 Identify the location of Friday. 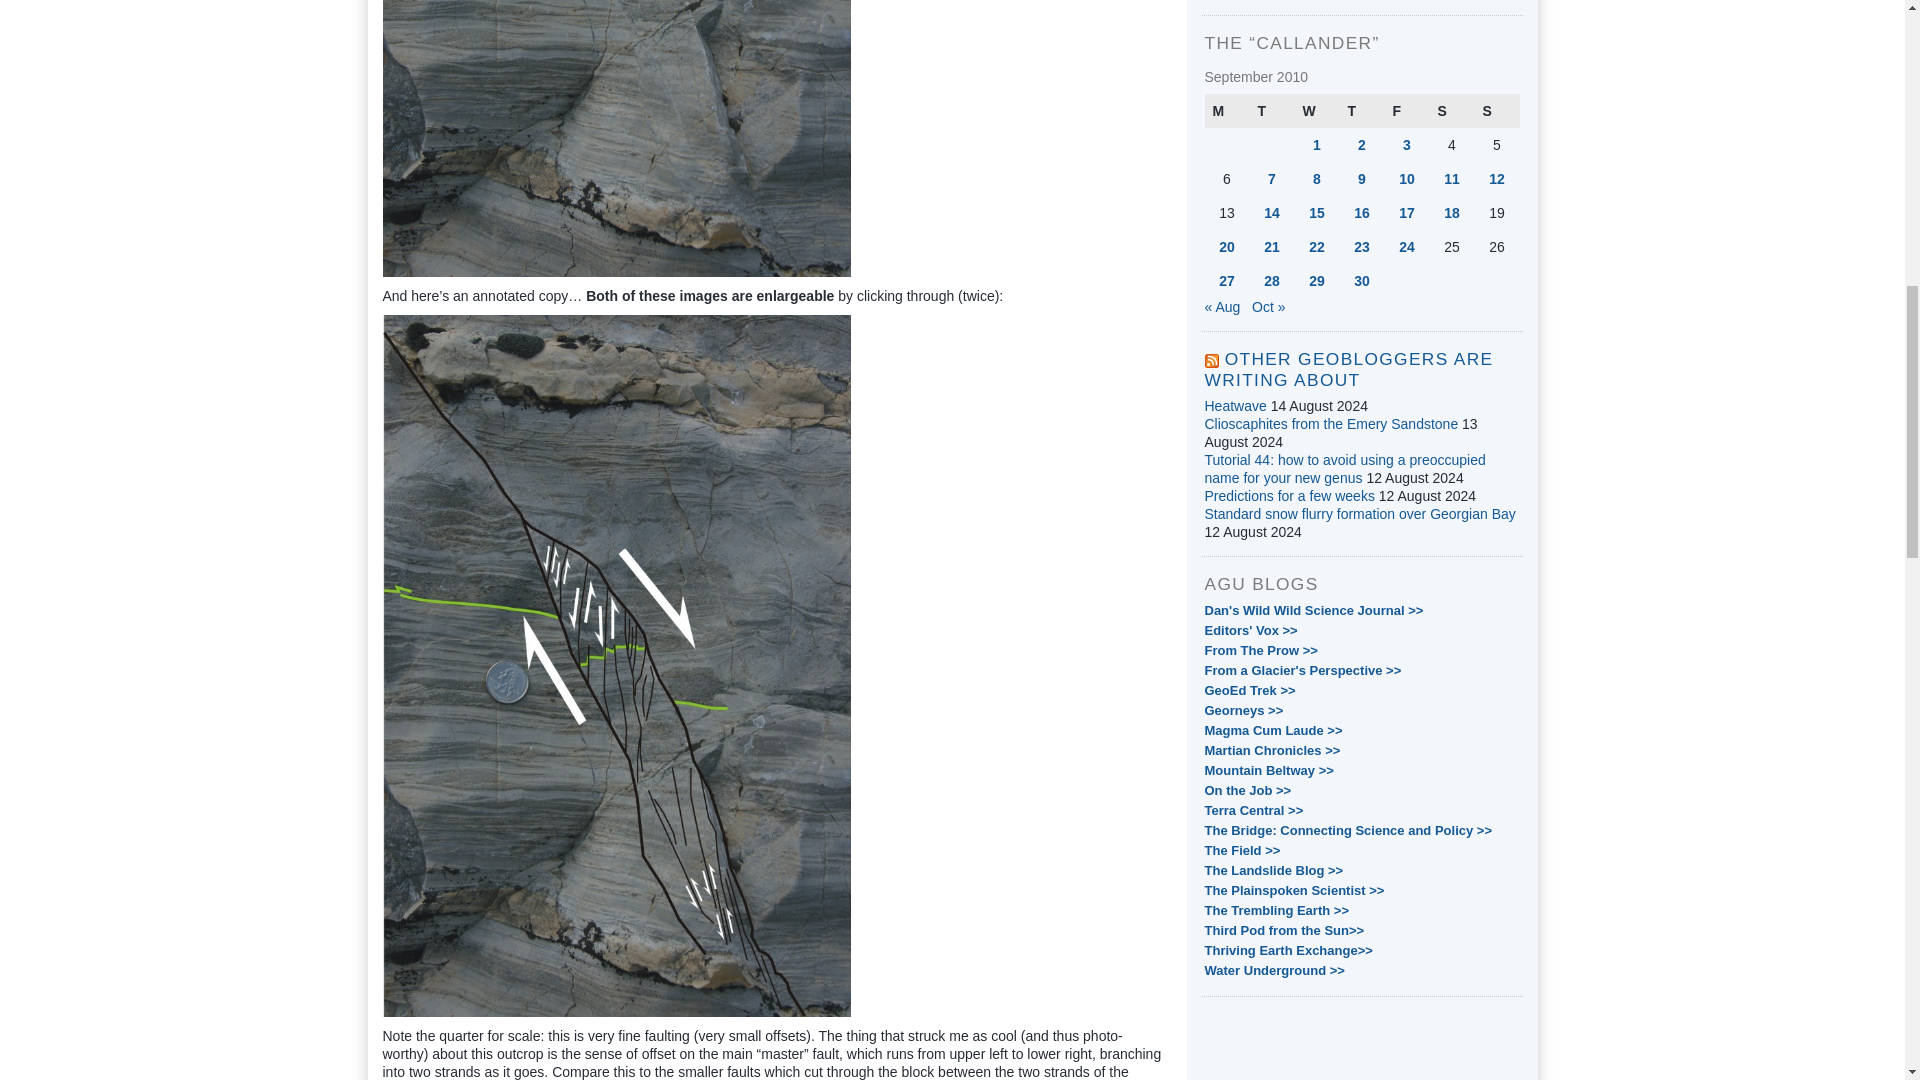
(1406, 110).